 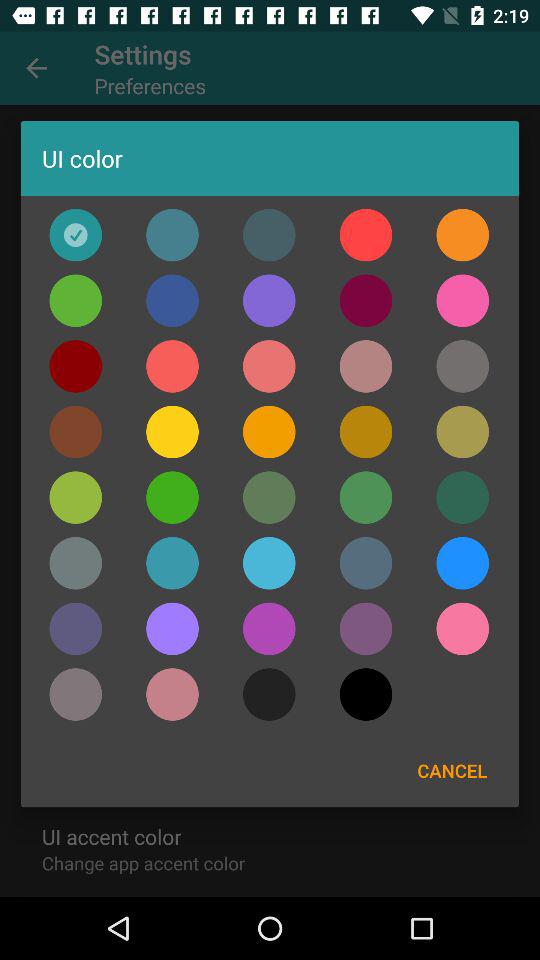 What do you see at coordinates (76, 628) in the screenshot?
I see `select color` at bounding box center [76, 628].